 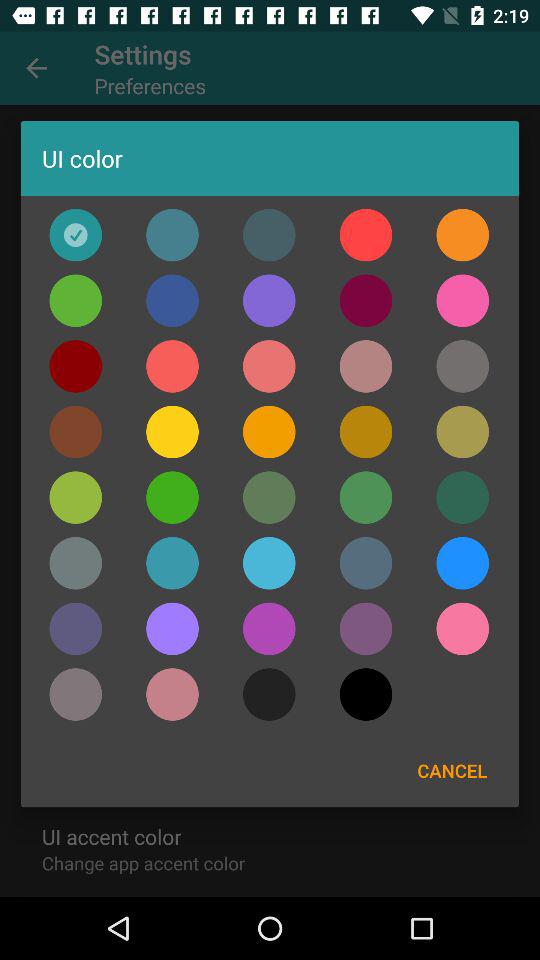 What do you see at coordinates (76, 628) in the screenshot?
I see `select color` at bounding box center [76, 628].